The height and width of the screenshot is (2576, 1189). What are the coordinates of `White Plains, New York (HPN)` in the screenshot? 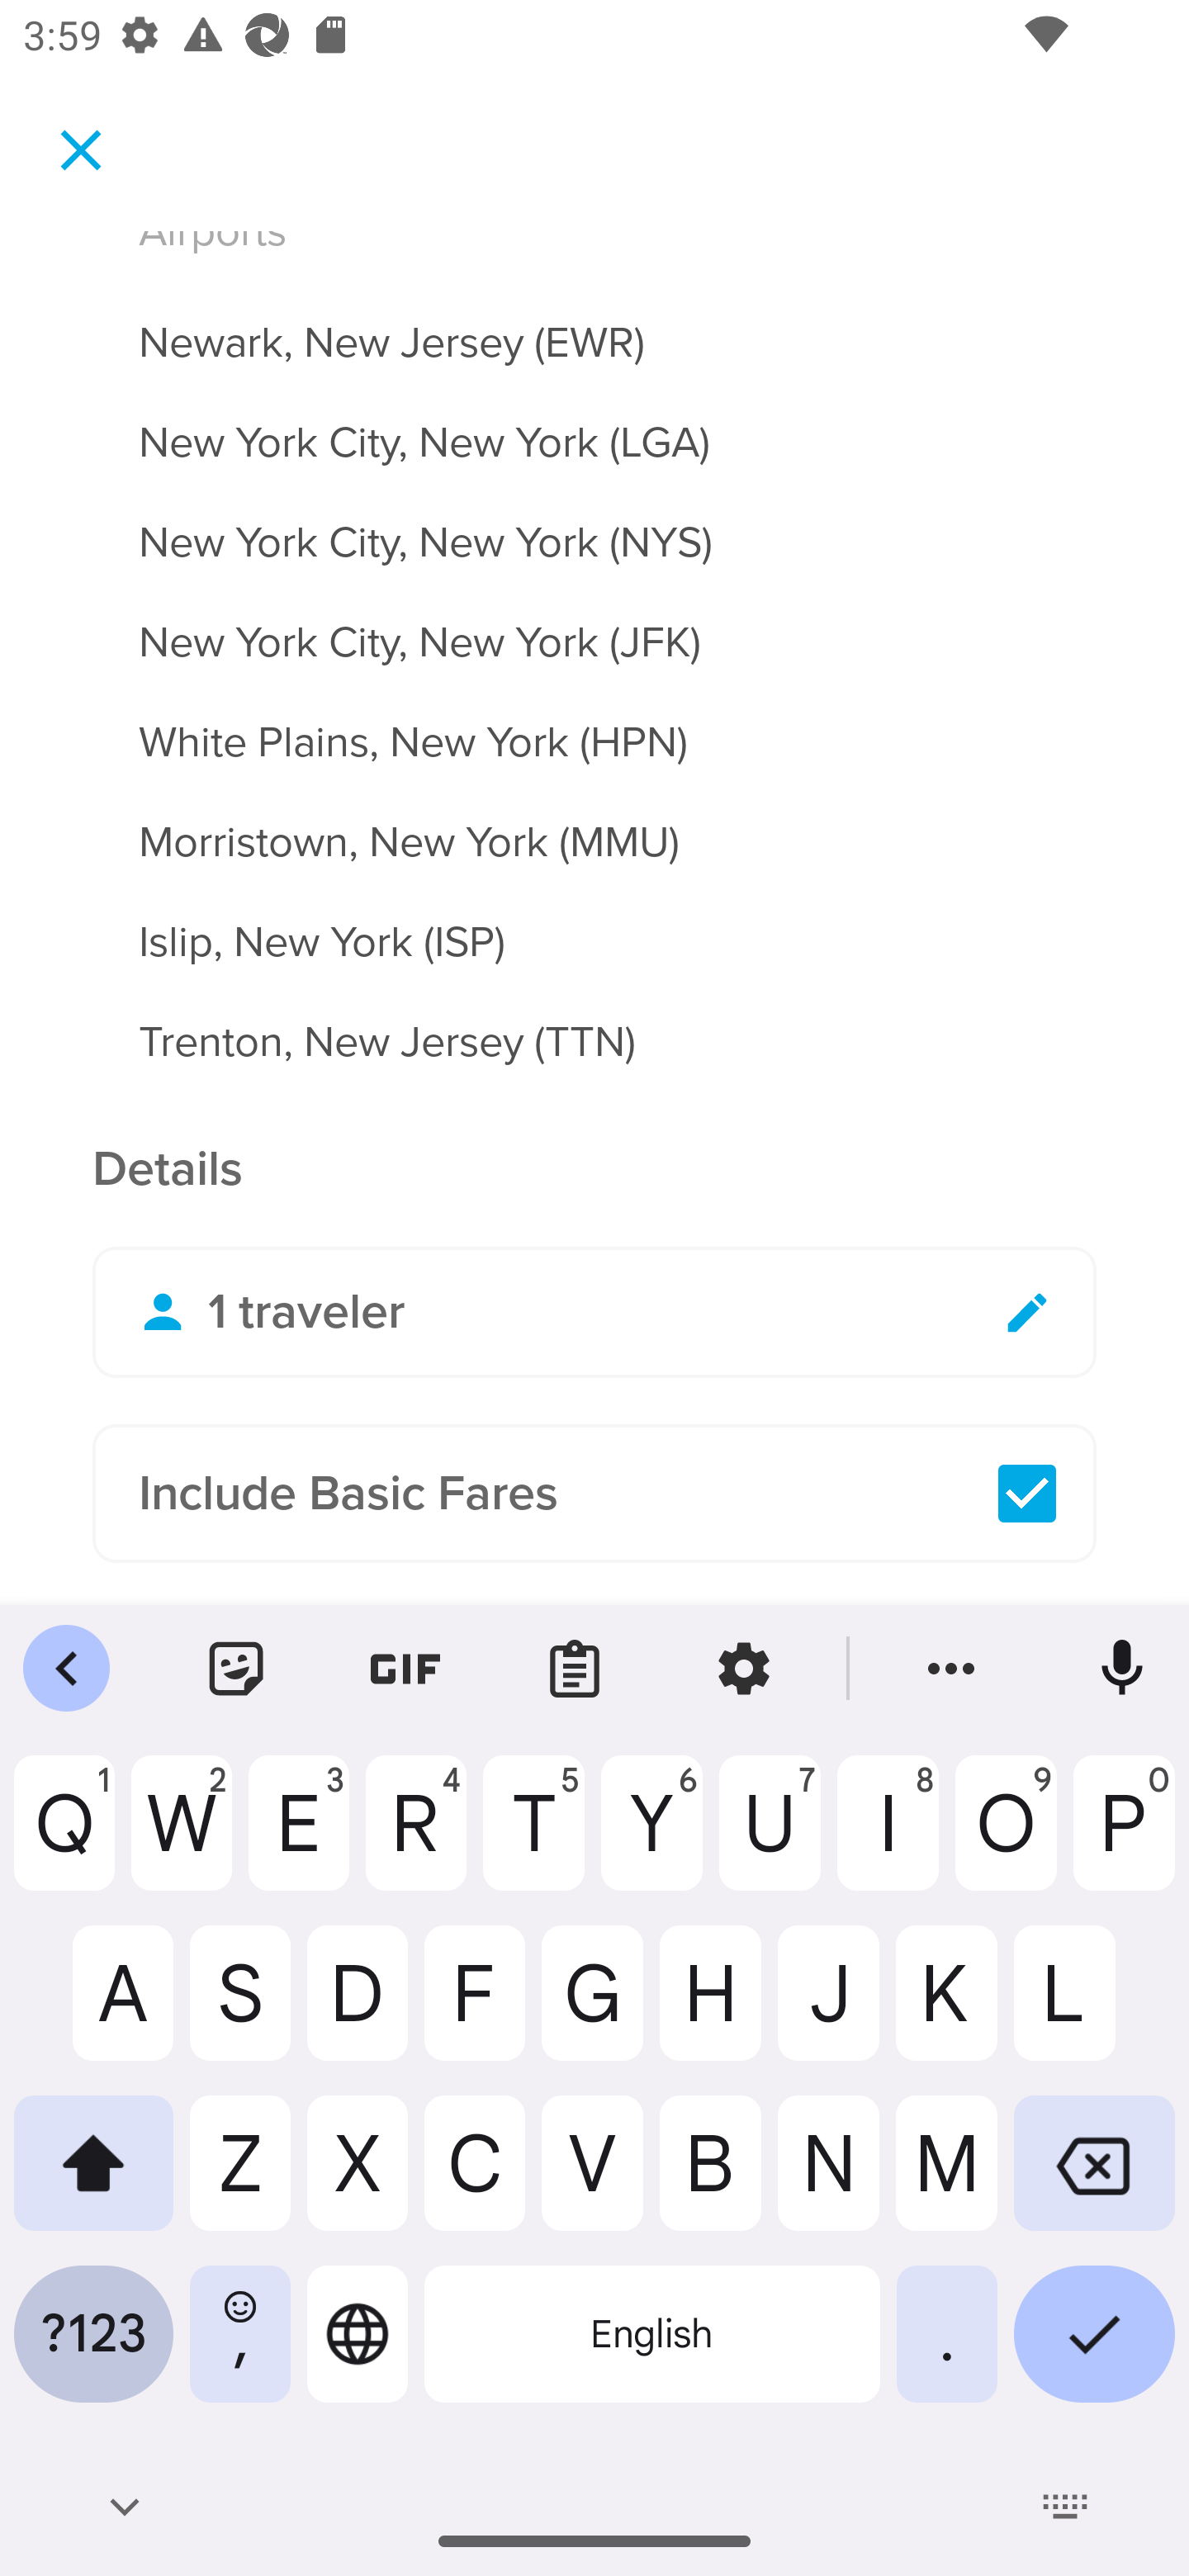 It's located at (594, 723).